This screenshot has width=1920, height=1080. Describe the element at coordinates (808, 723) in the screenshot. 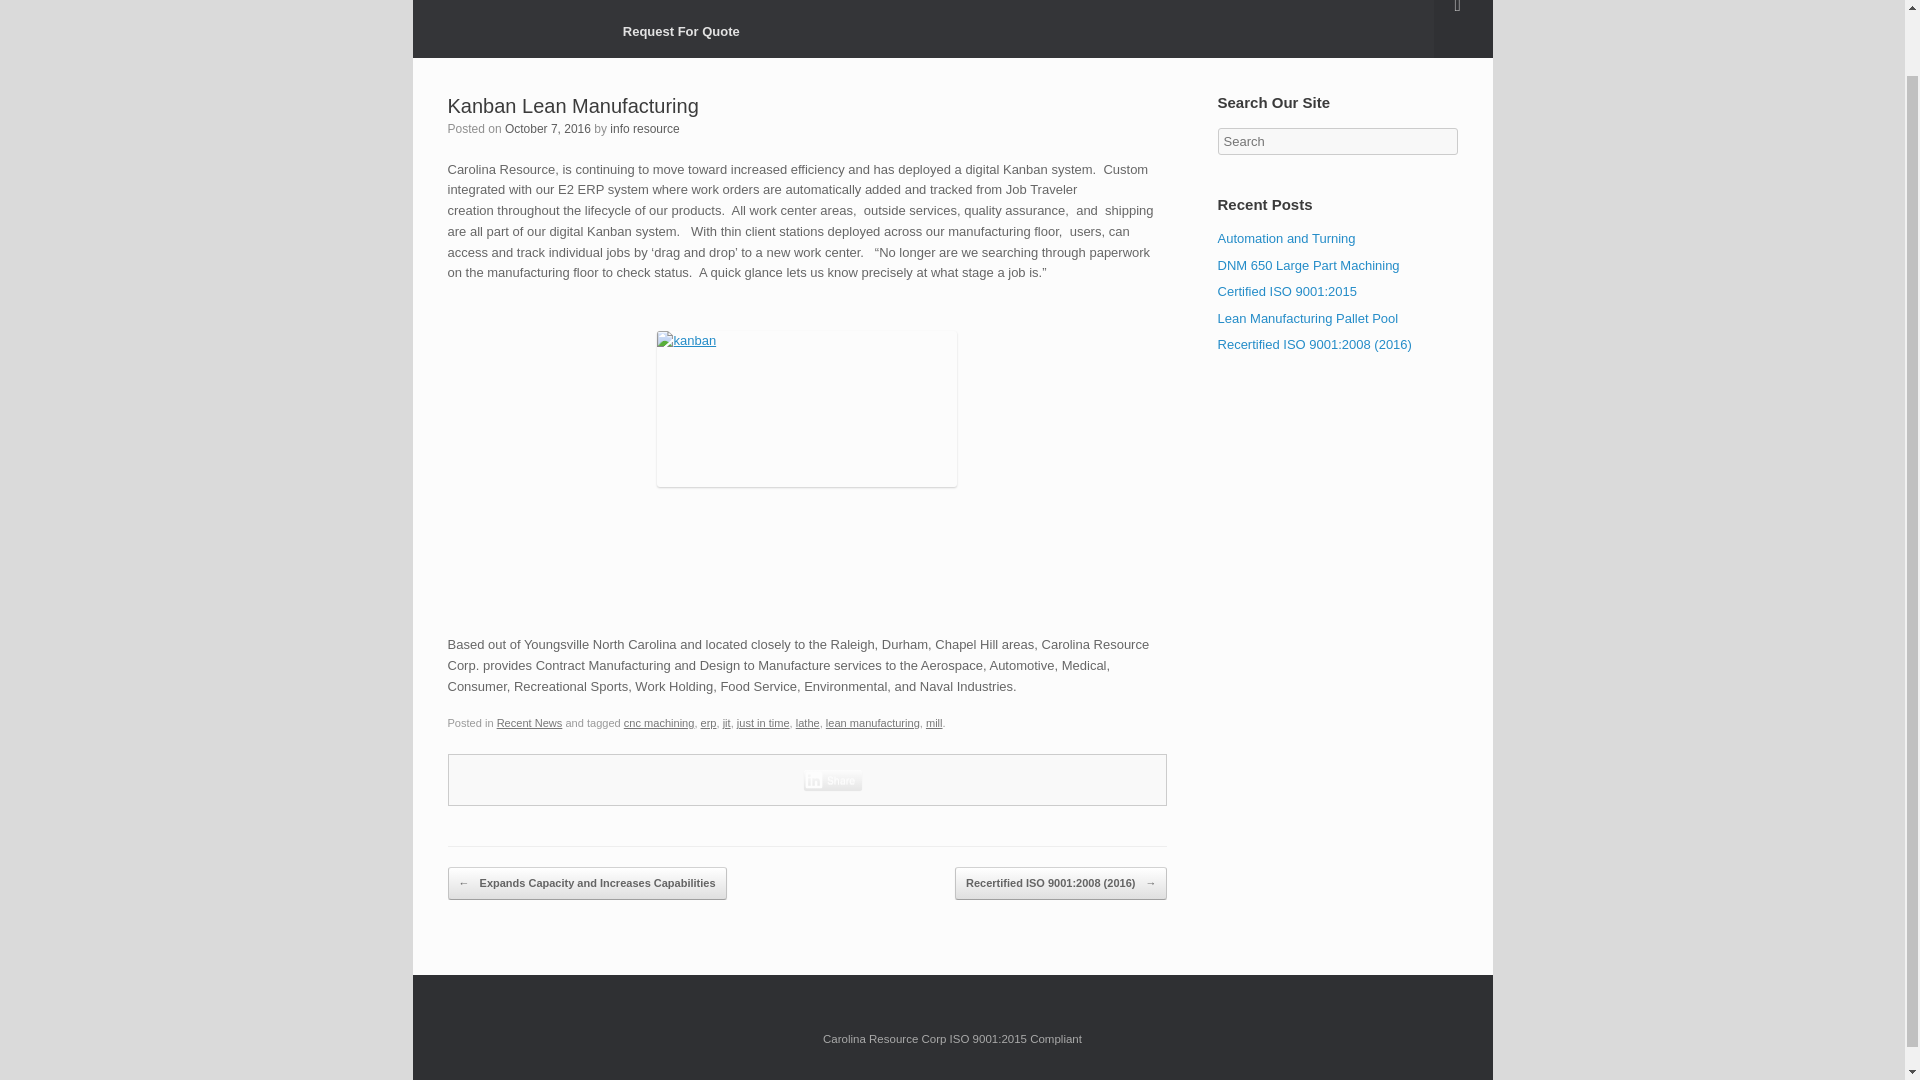

I see `lathe` at that location.